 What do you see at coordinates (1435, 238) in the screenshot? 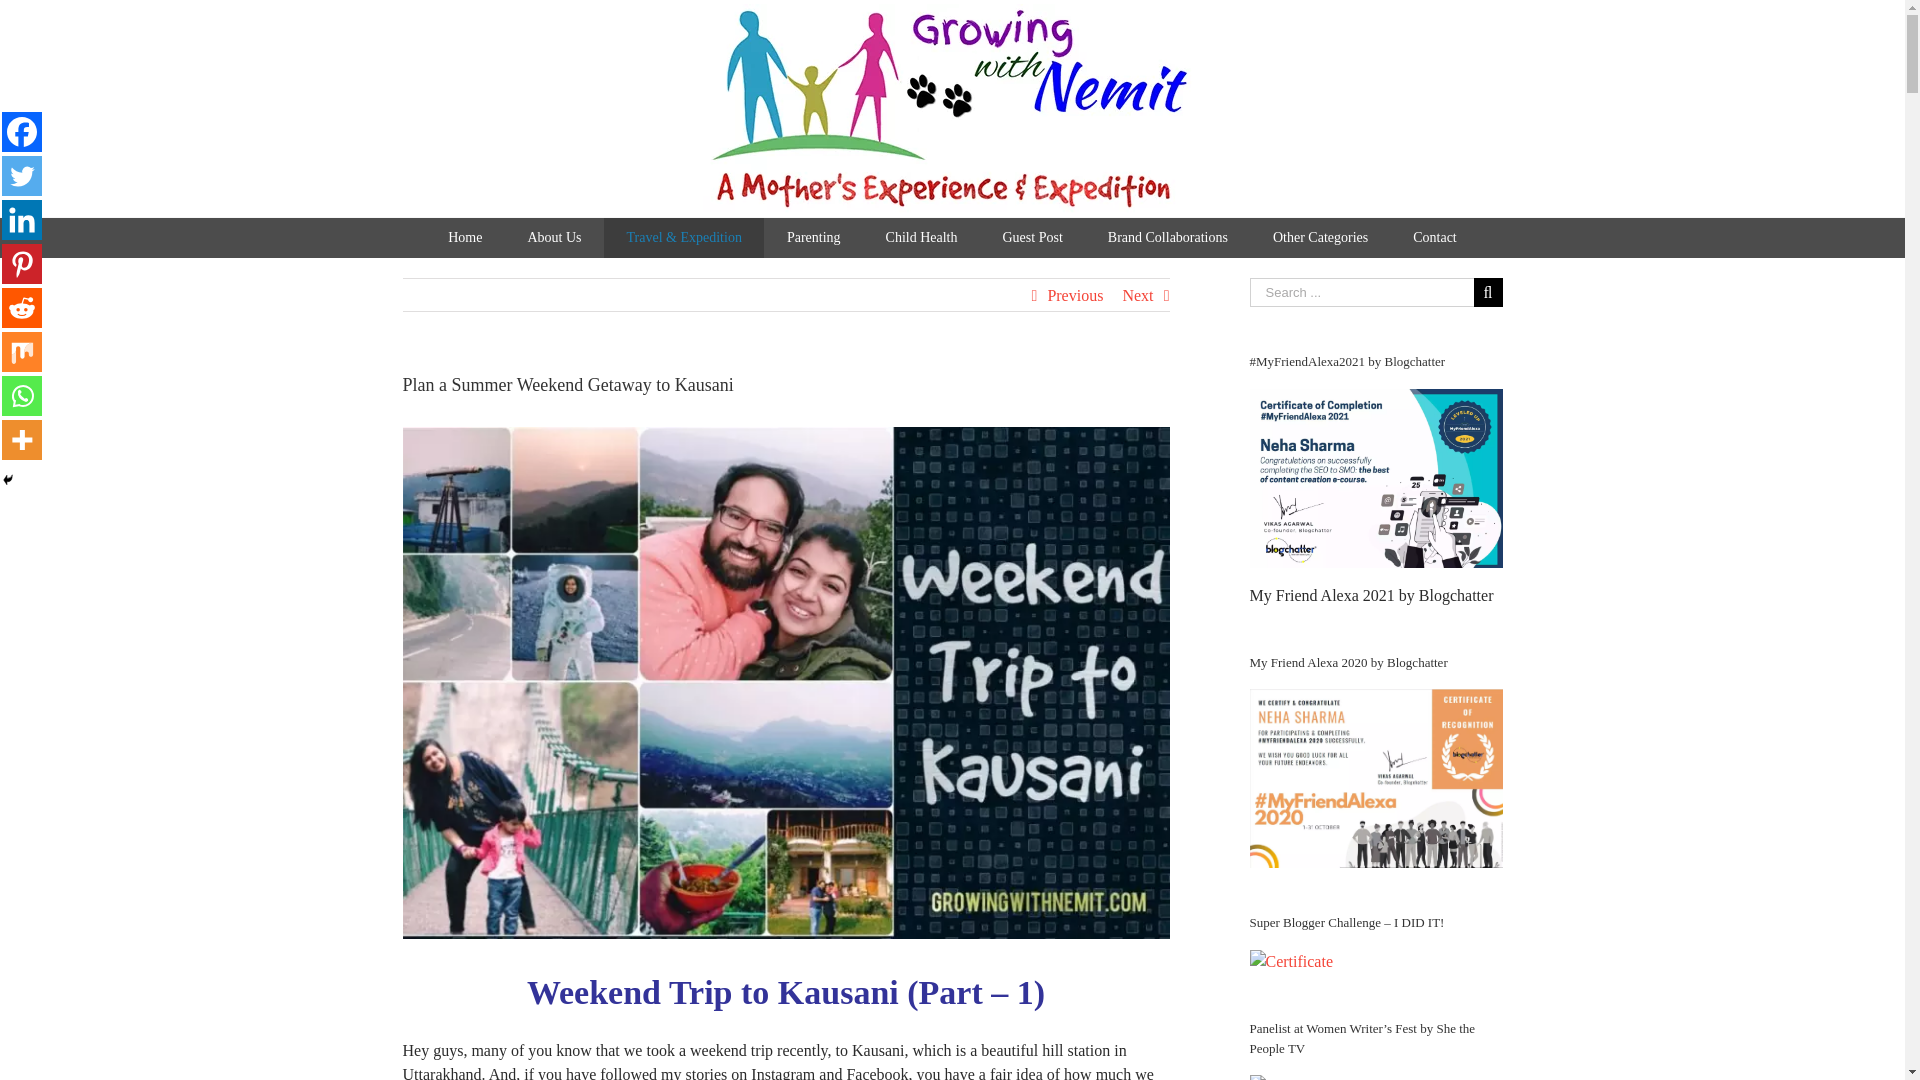
I see `Contact` at bounding box center [1435, 238].